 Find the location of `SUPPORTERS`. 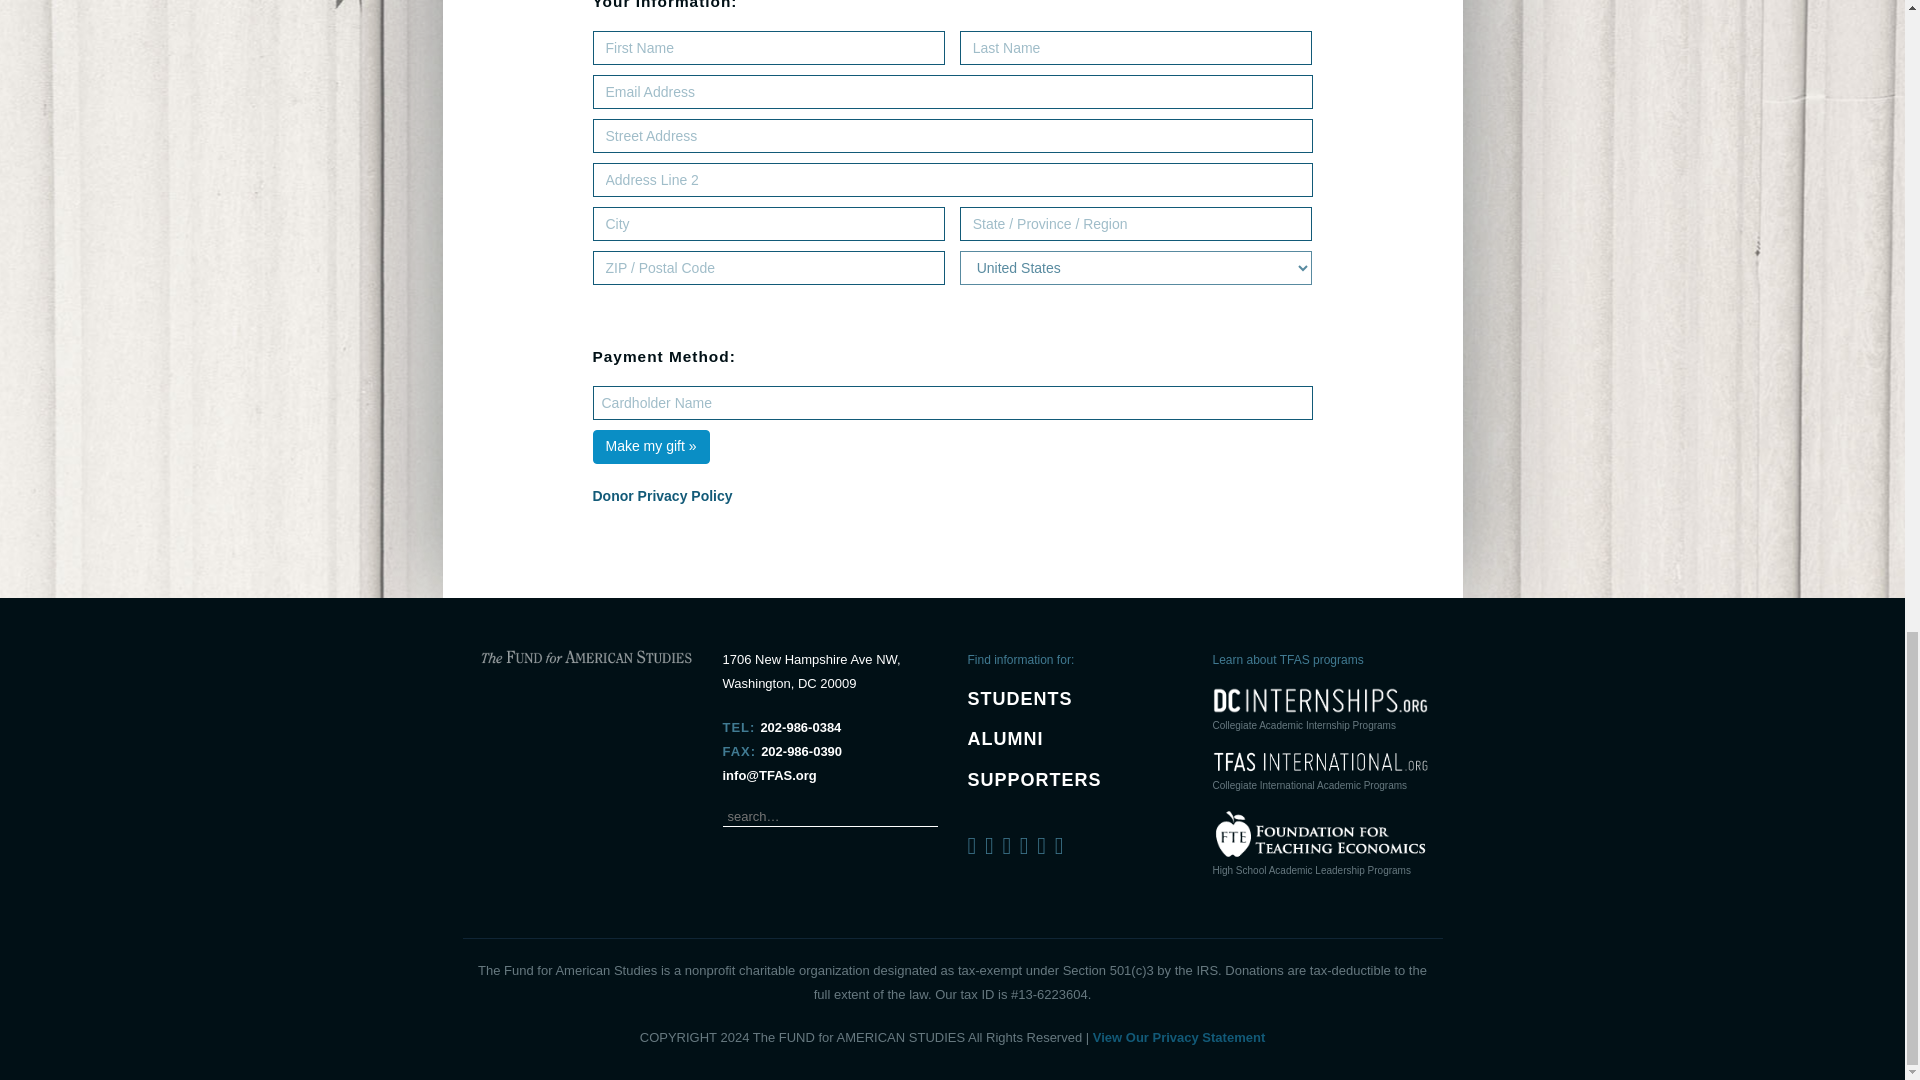

SUPPORTERS is located at coordinates (1034, 780).